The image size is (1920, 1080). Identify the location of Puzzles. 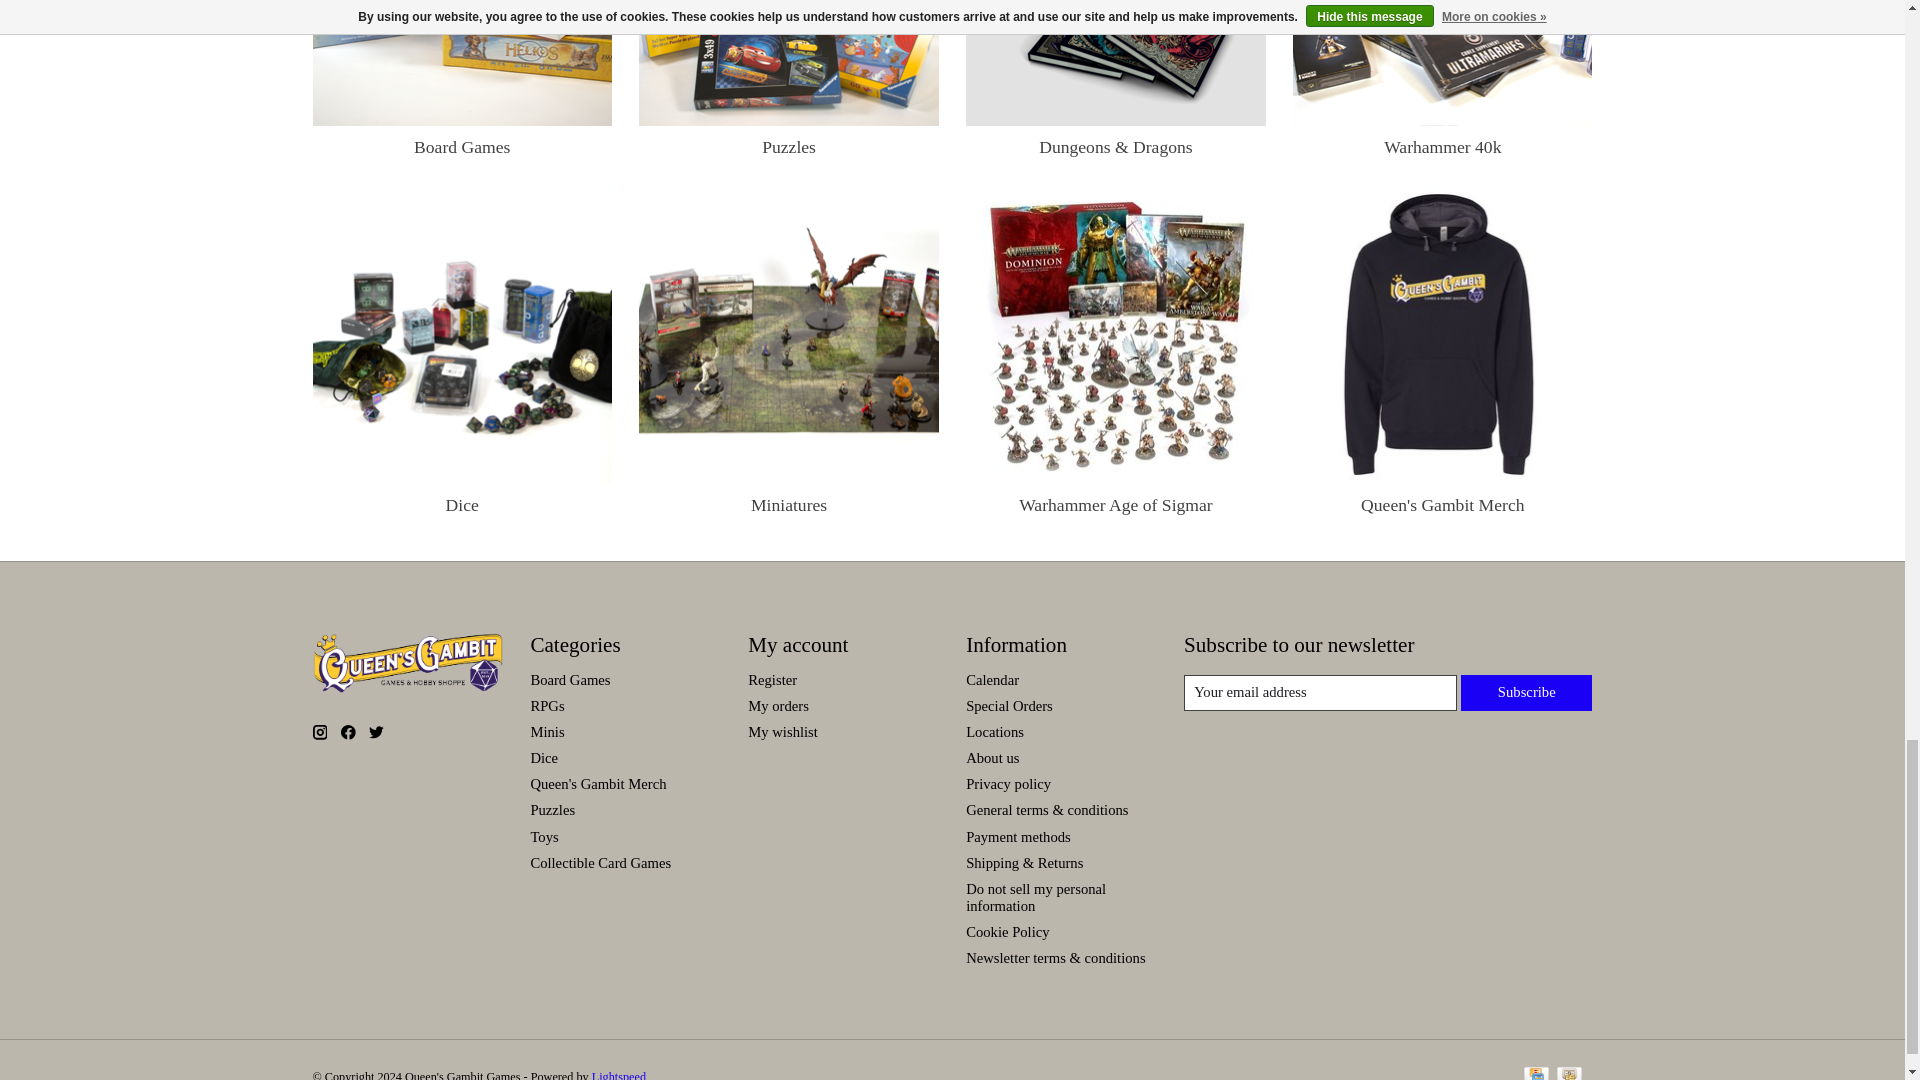
(788, 62).